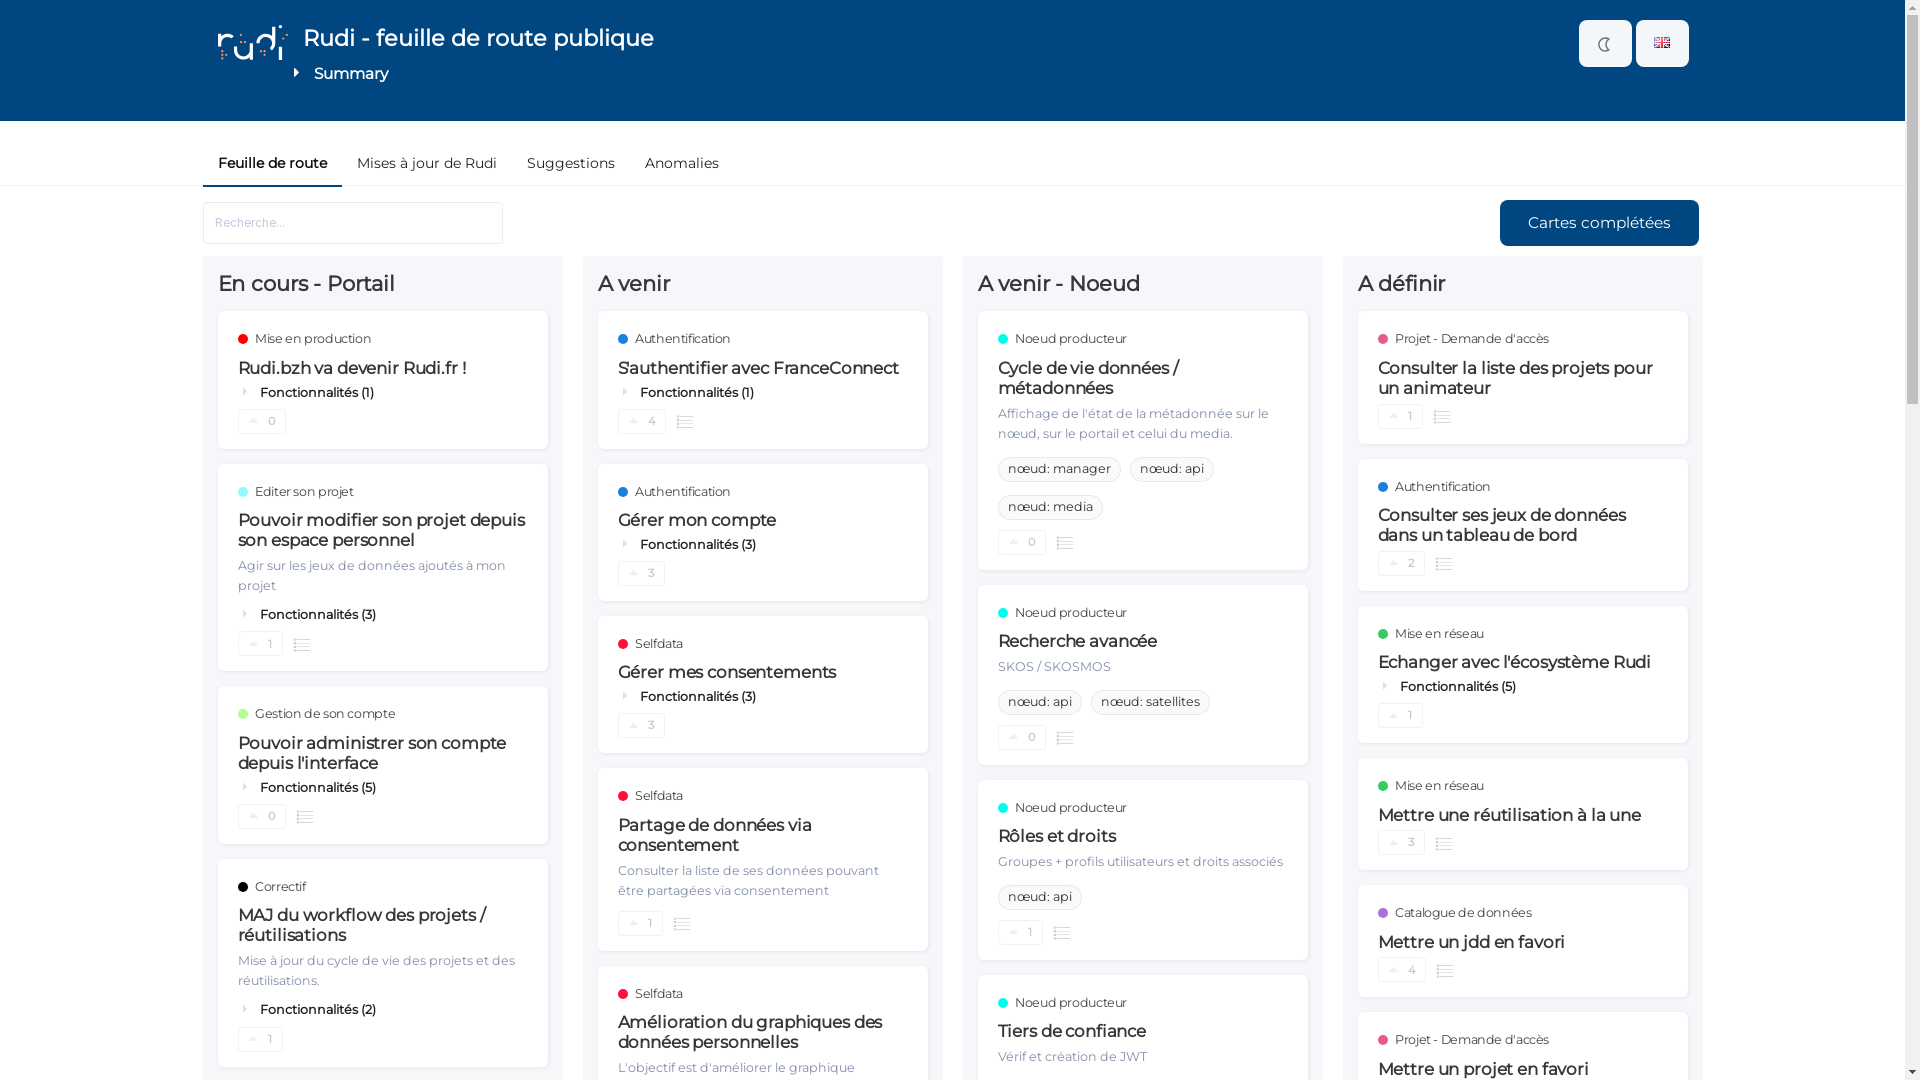 This screenshot has width=1920, height=1080. What do you see at coordinates (260, 1040) in the screenshot?
I see `1` at bounding box center [260, 1040].